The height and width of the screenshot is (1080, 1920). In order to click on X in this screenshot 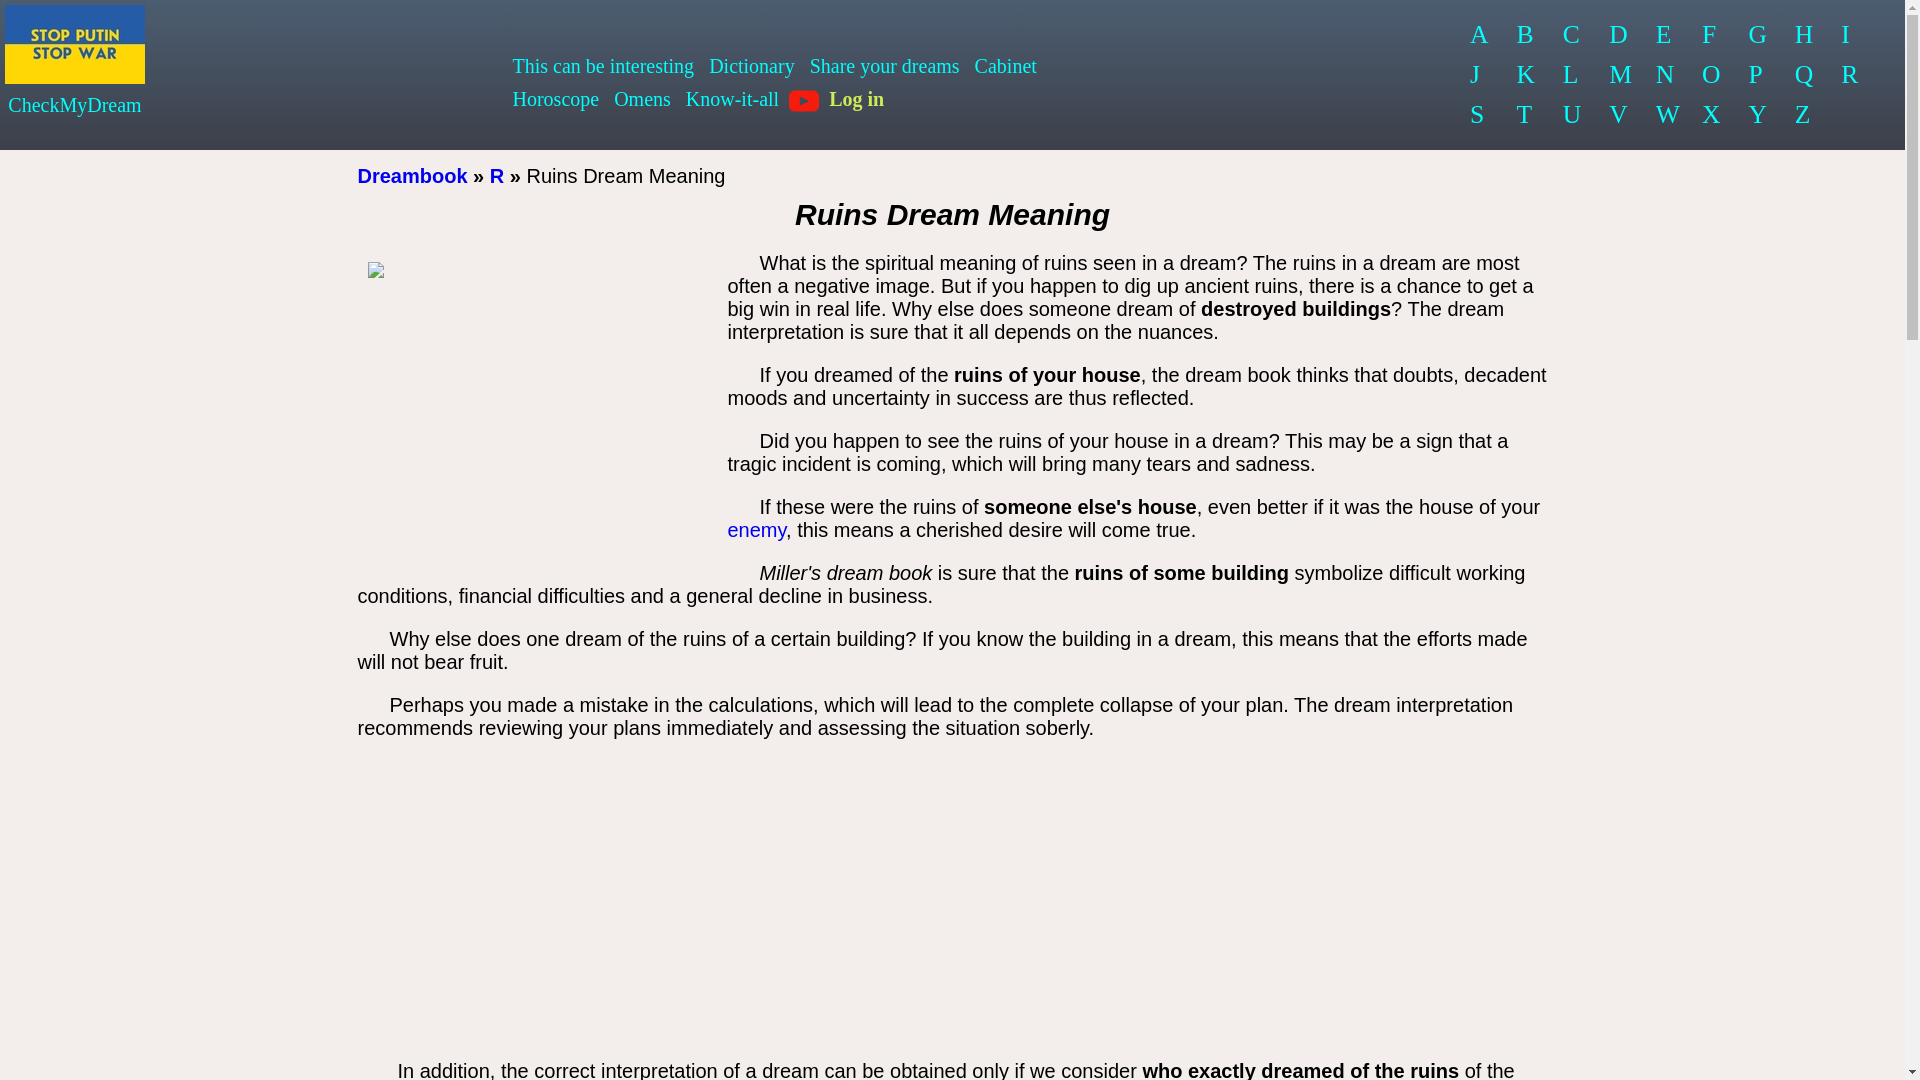, I will do `click(1711, 115)`.